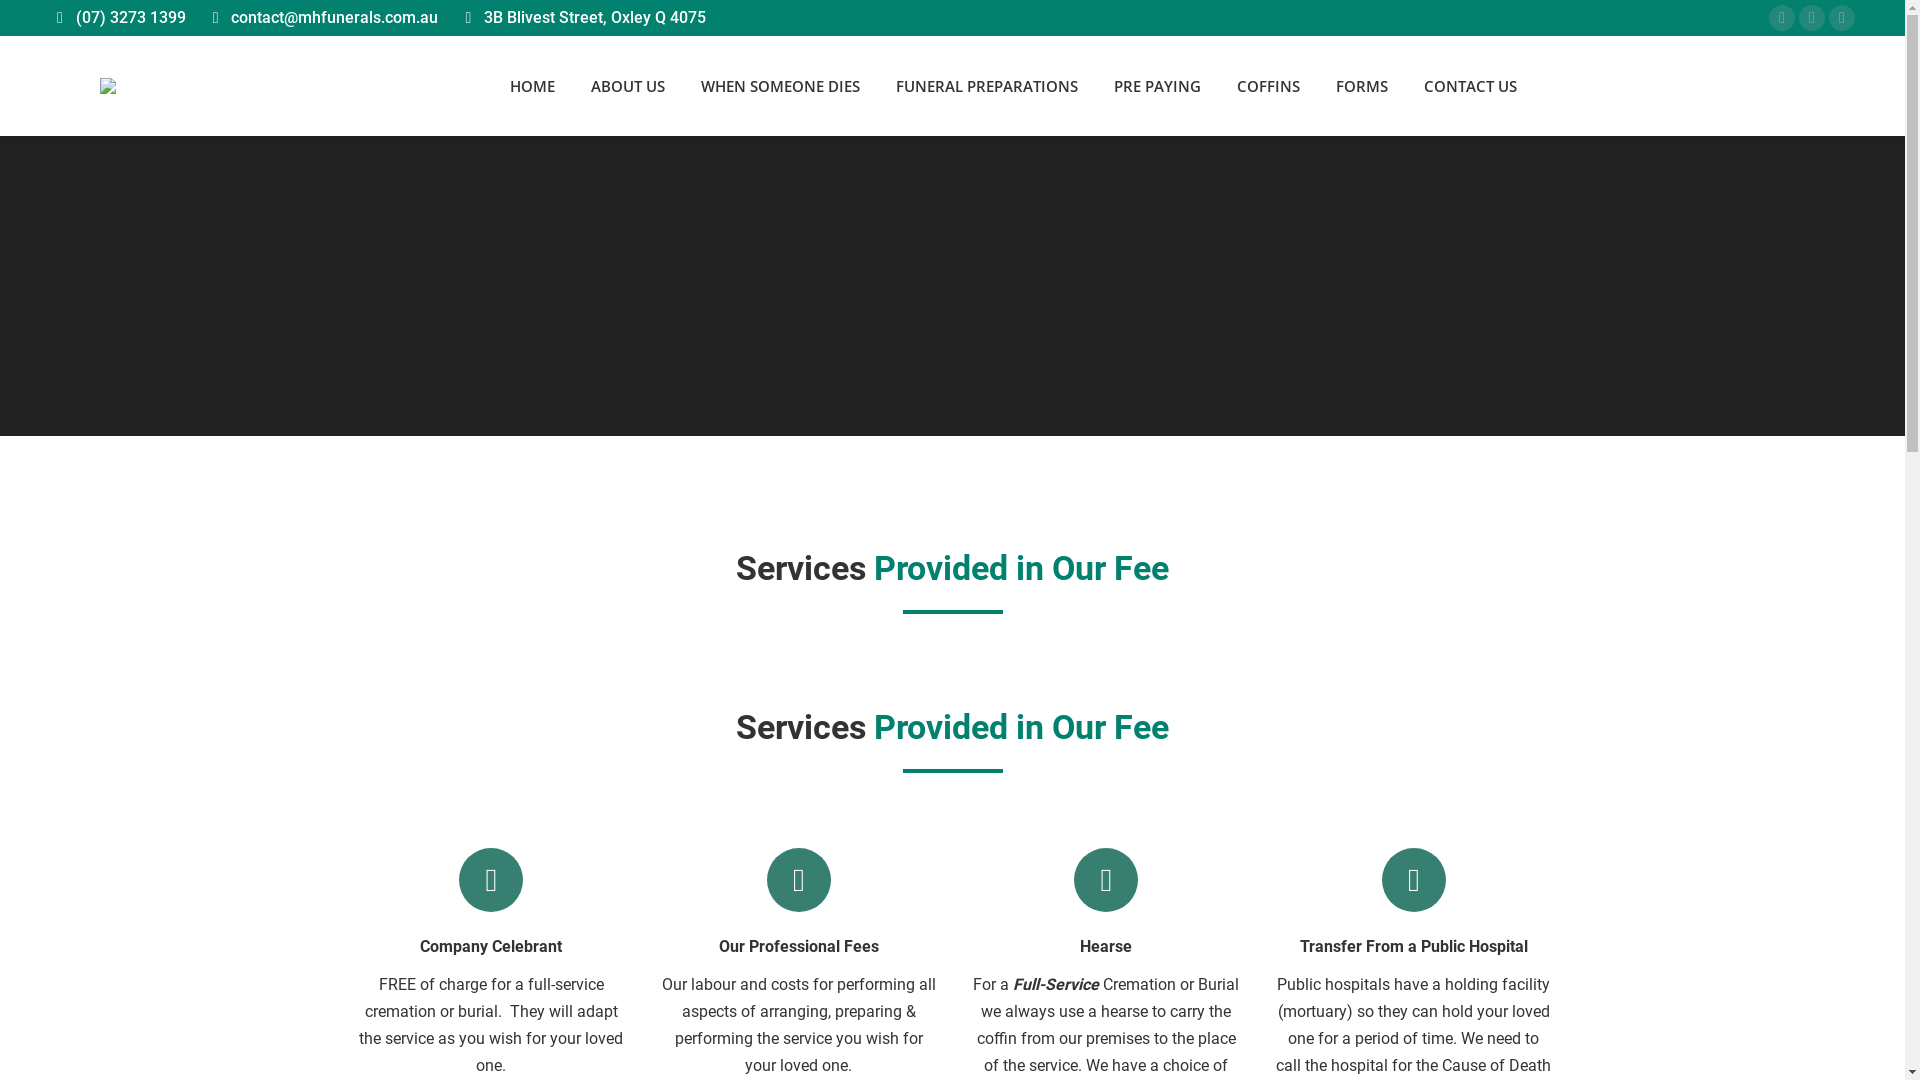 The width and height of the screenshot is (1920, 1080). I want to click on HOME, so click(532, 86).